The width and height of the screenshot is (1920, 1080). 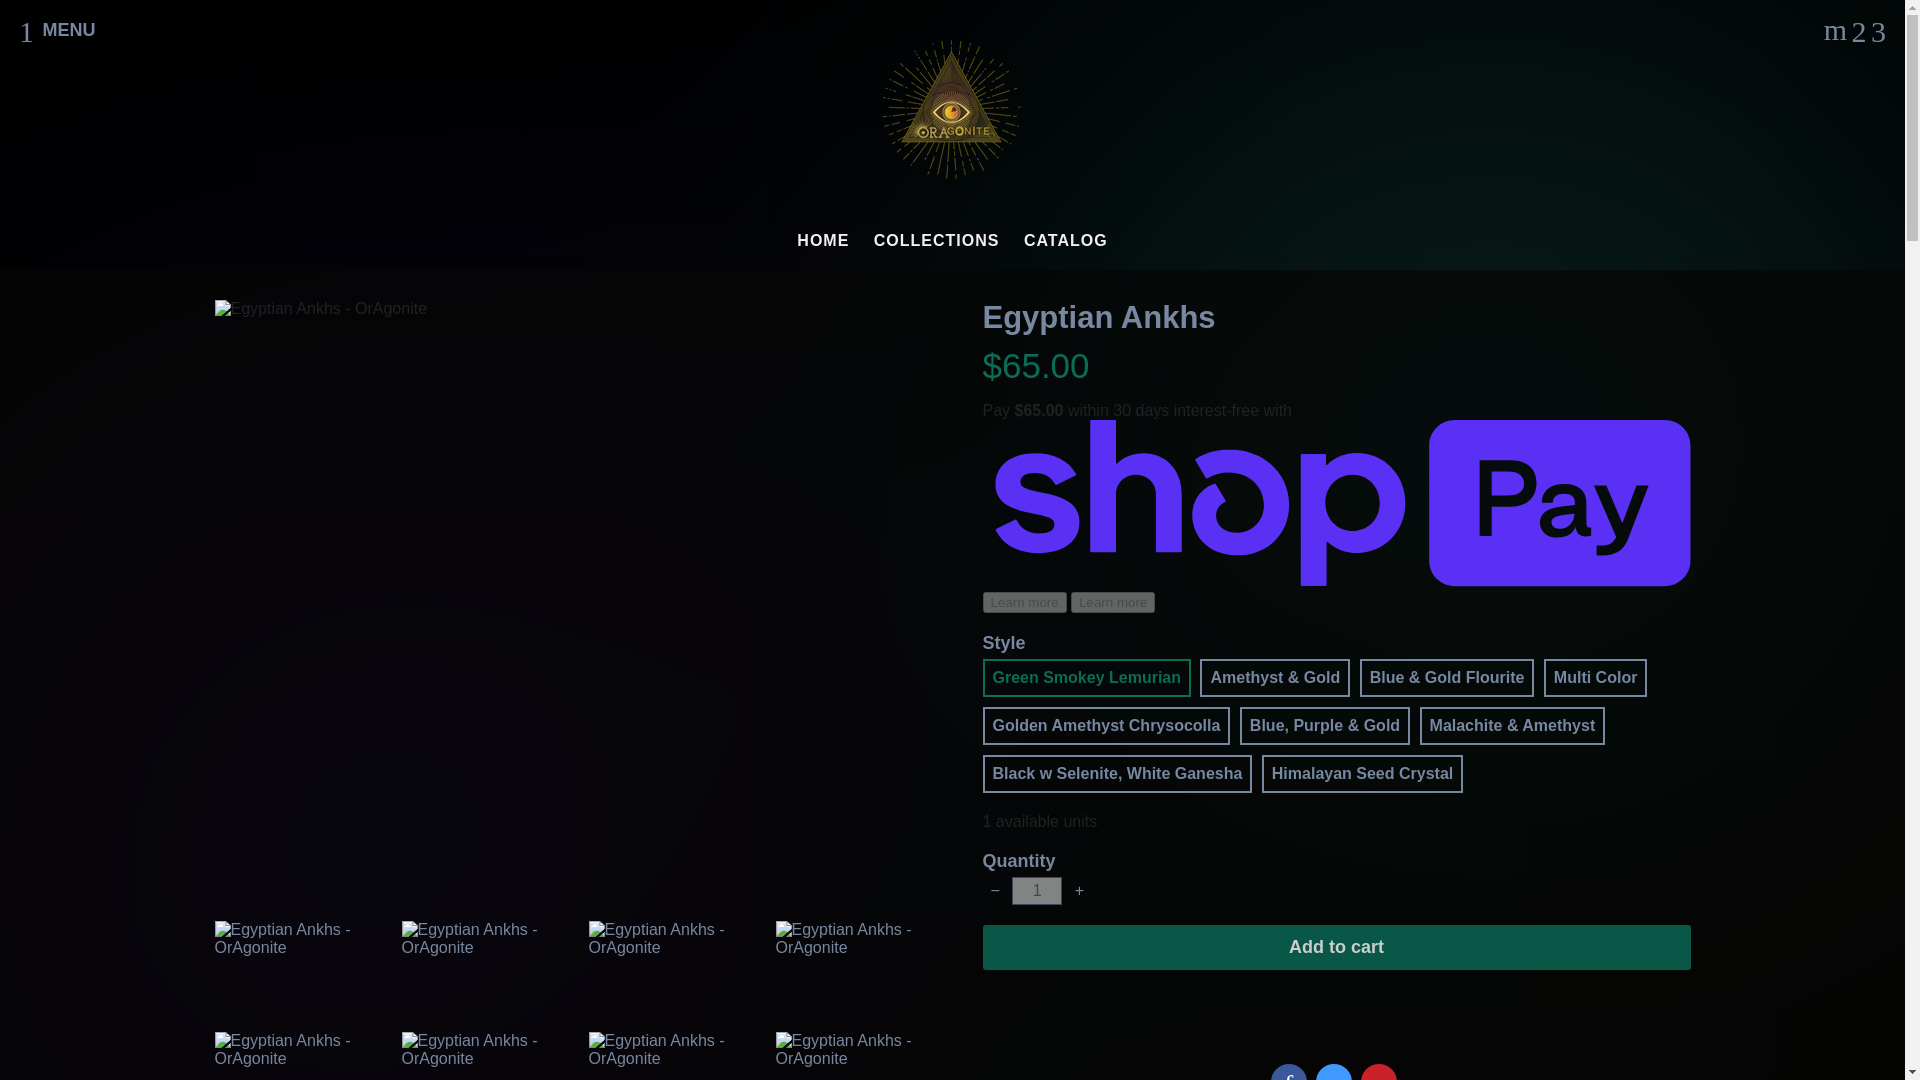 I want to click on Share on Twitter, so click(x=1333, y=1072).